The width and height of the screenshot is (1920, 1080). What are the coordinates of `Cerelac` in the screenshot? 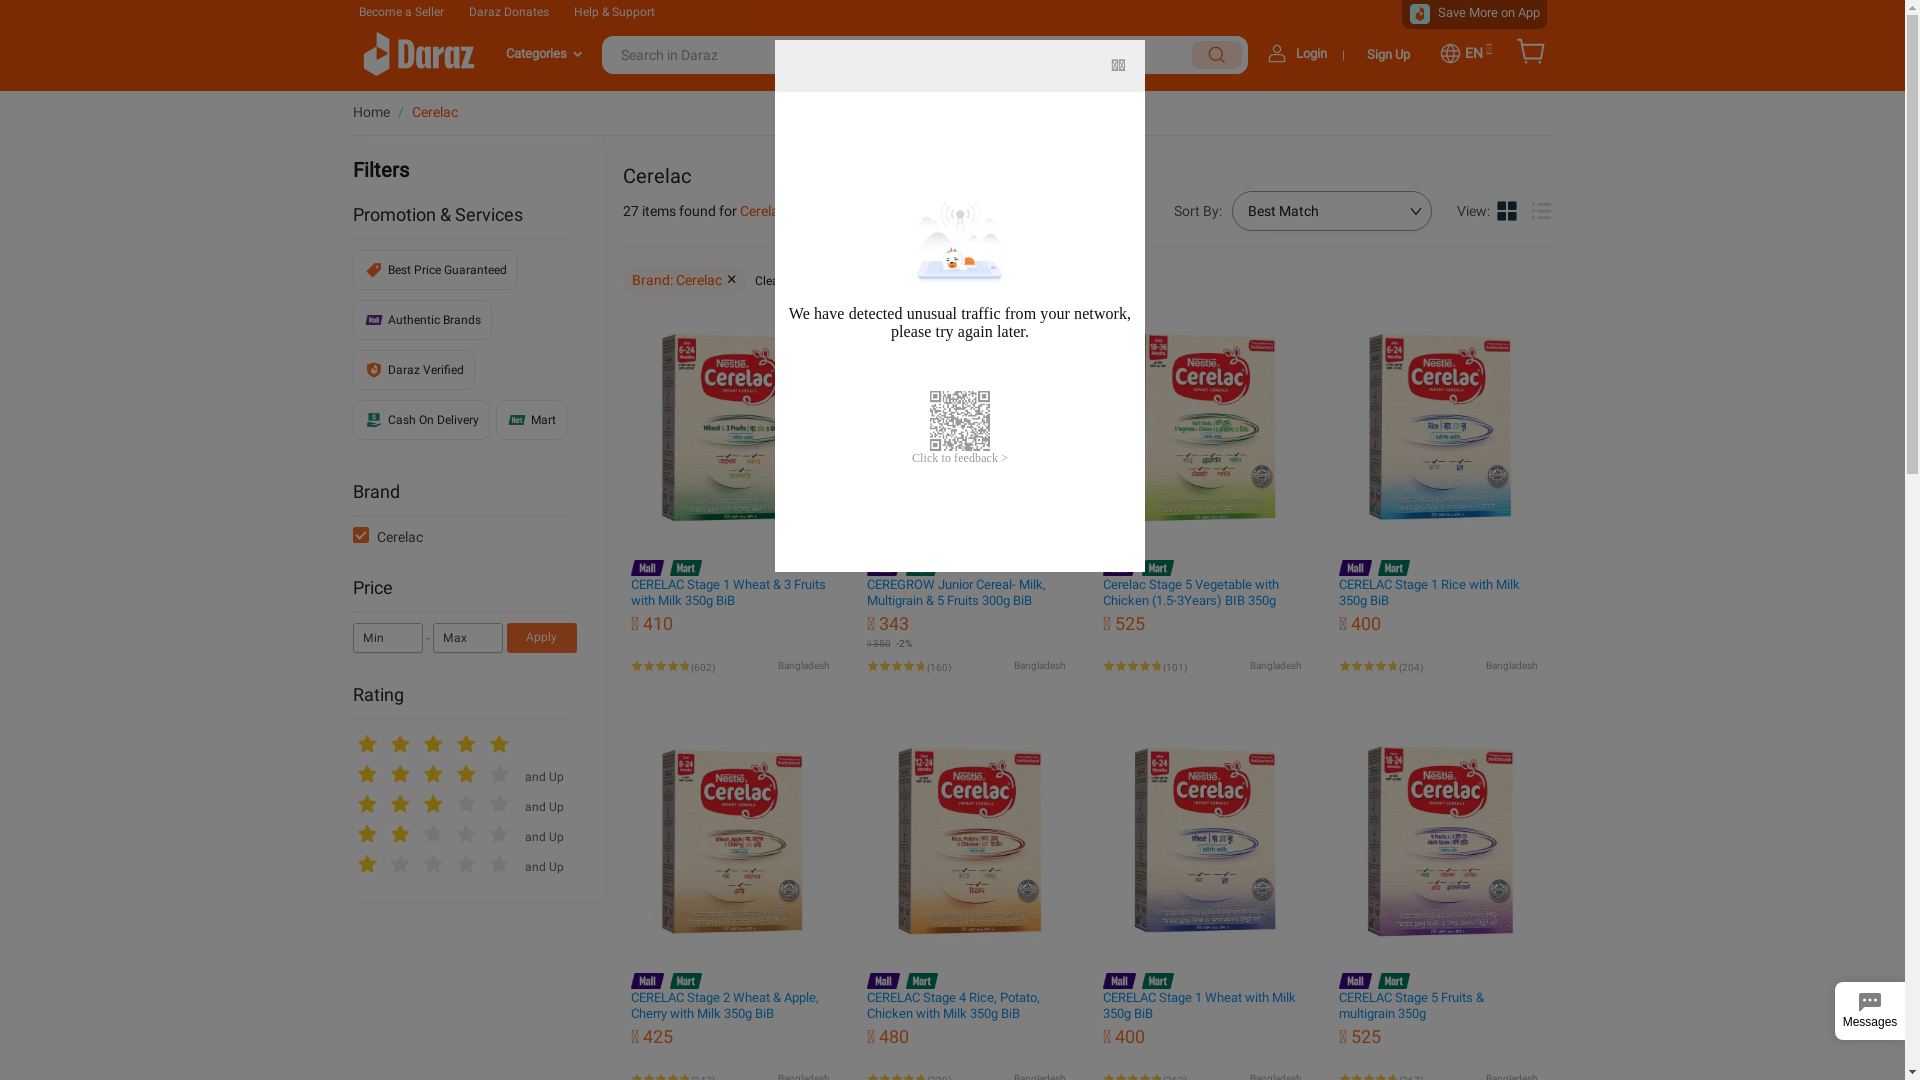 It's located at (435, 112).